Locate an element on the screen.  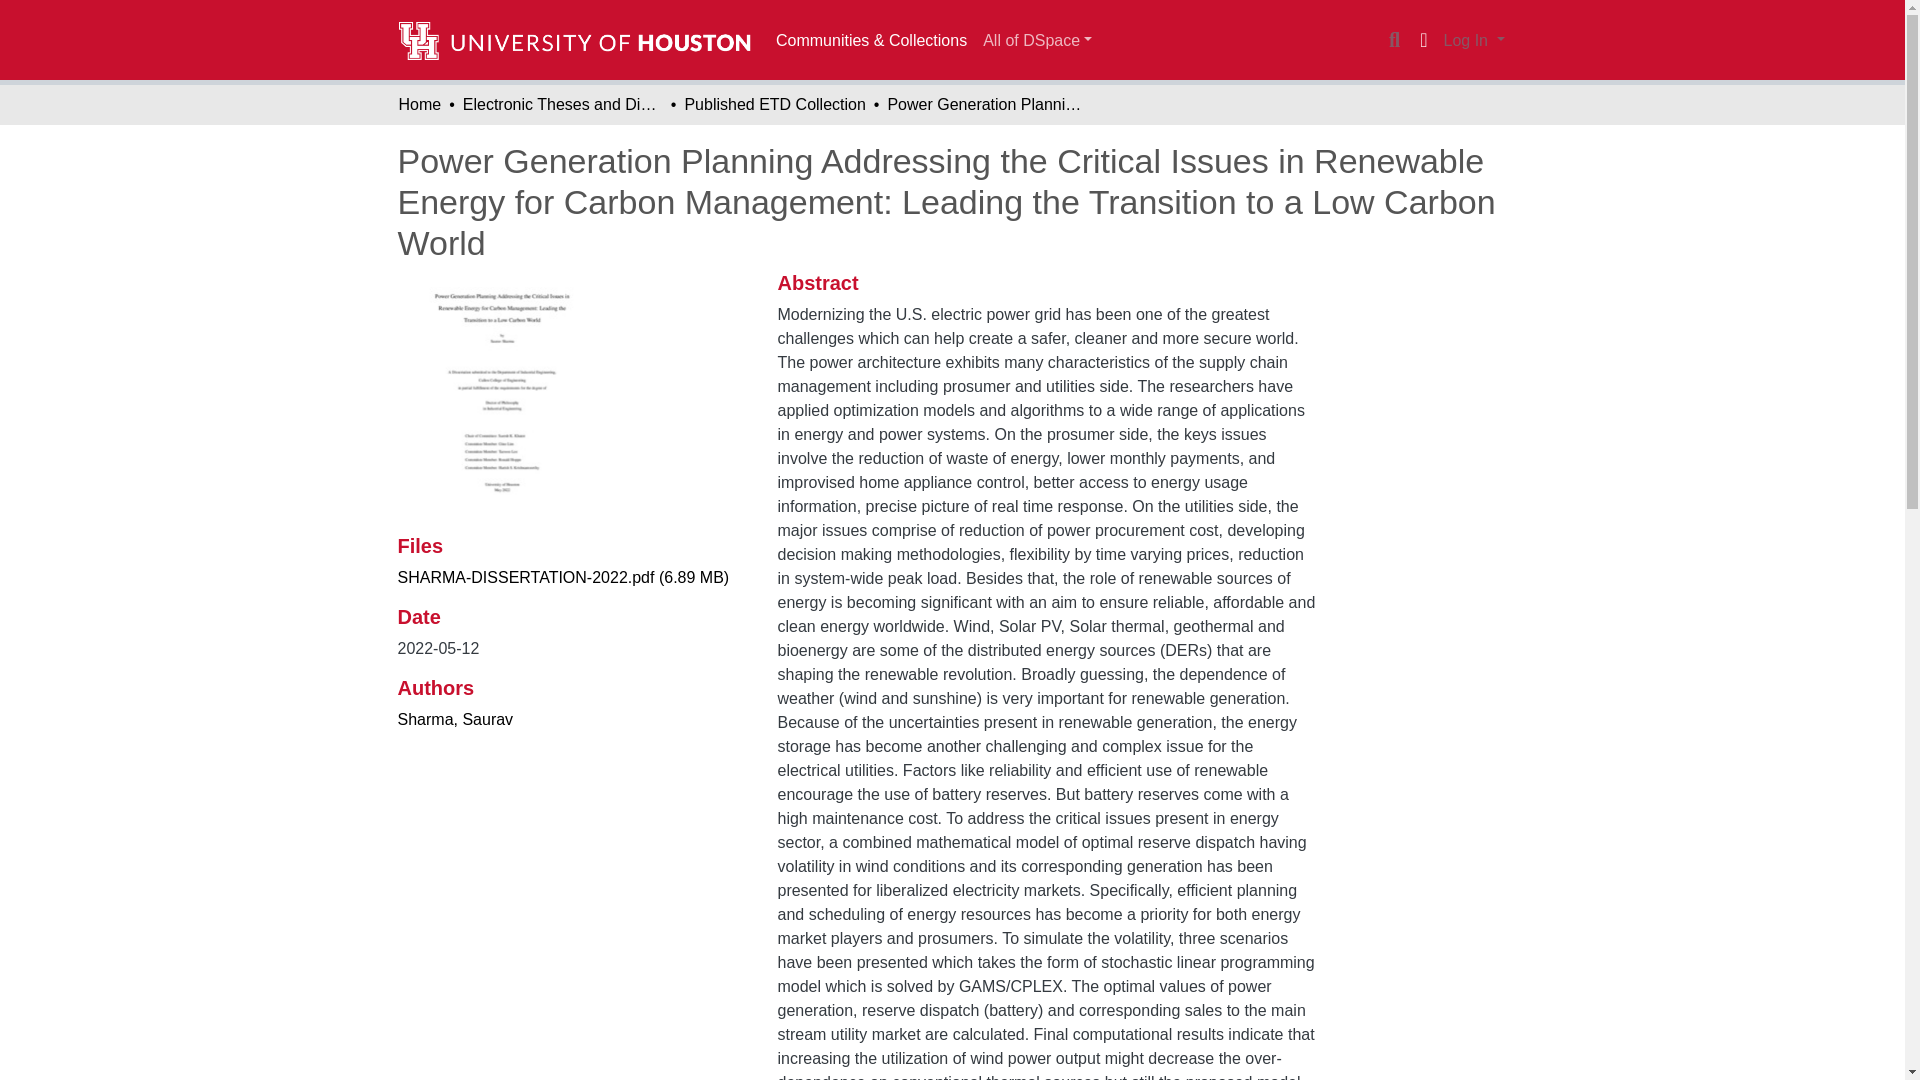
Sharma, Saurav is located at coordinates (456, 718).